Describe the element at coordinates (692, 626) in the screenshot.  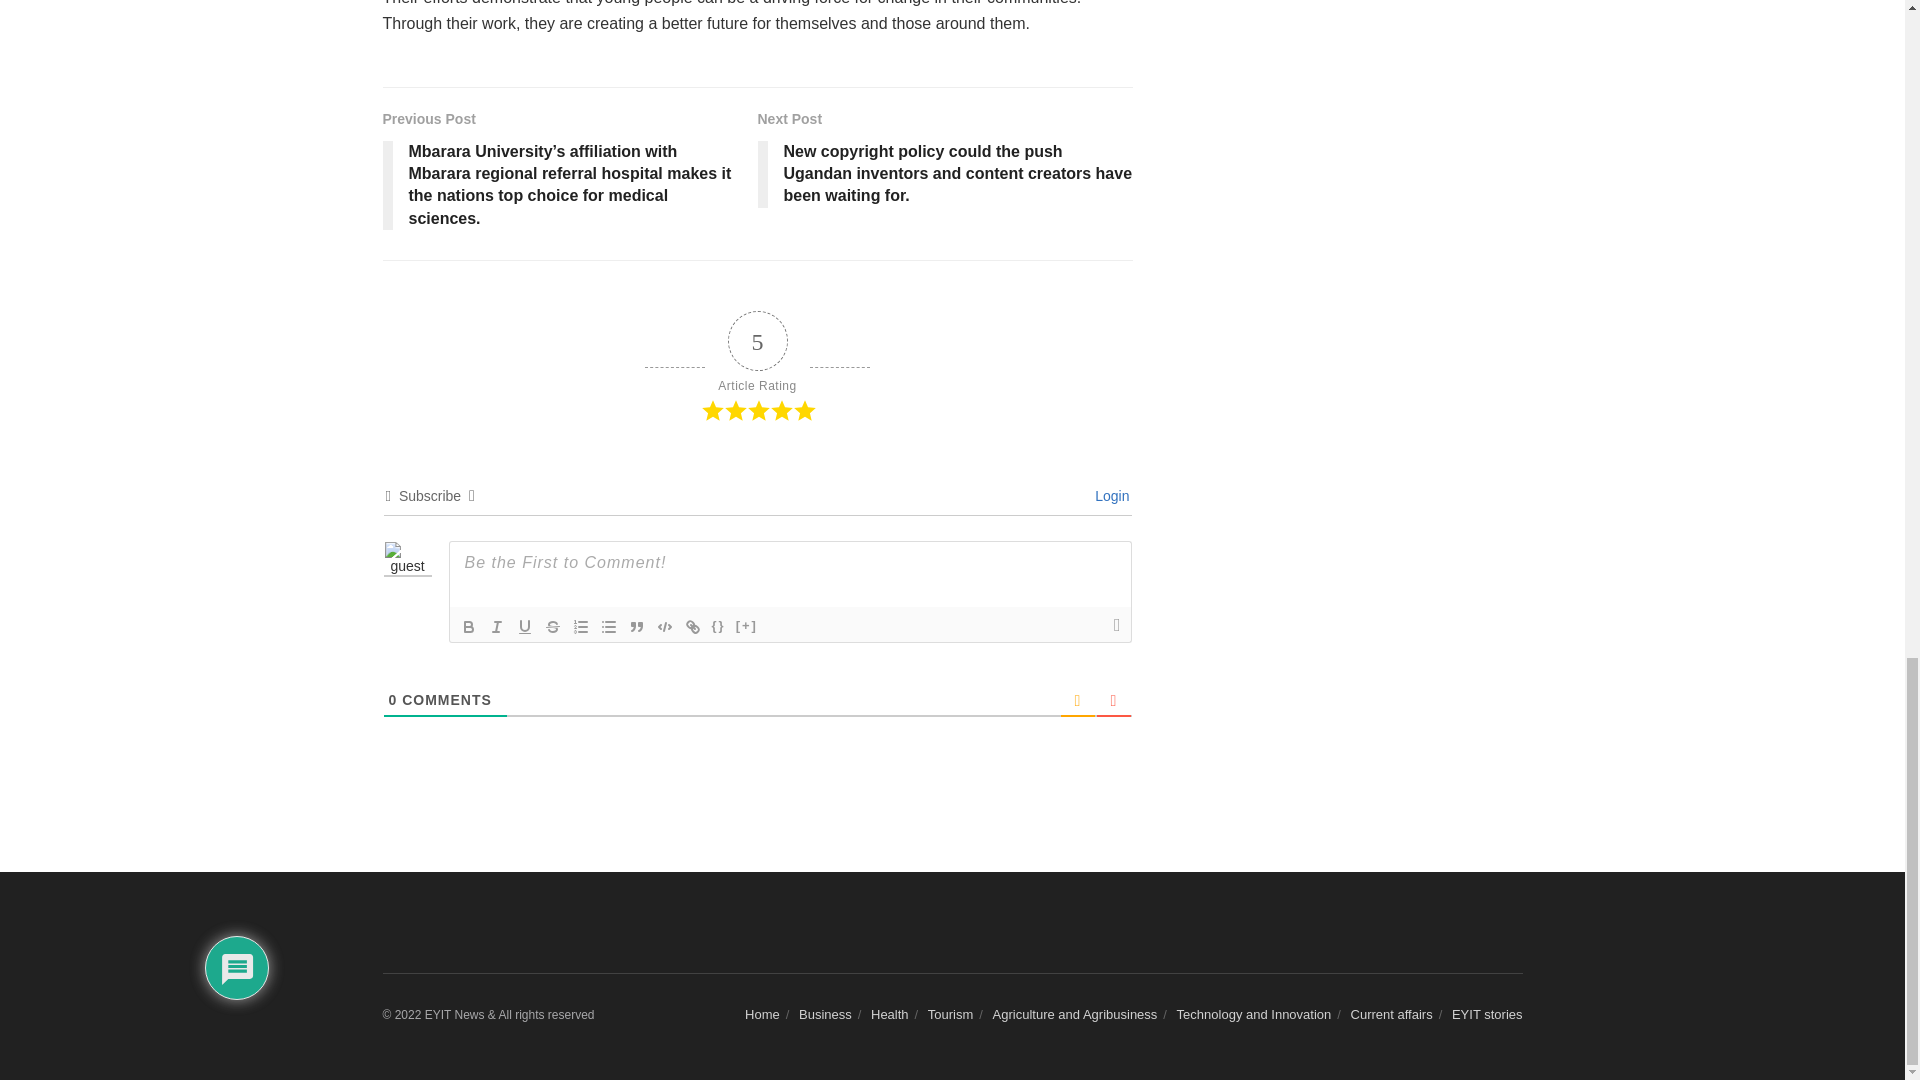
I see `Link` at that location.